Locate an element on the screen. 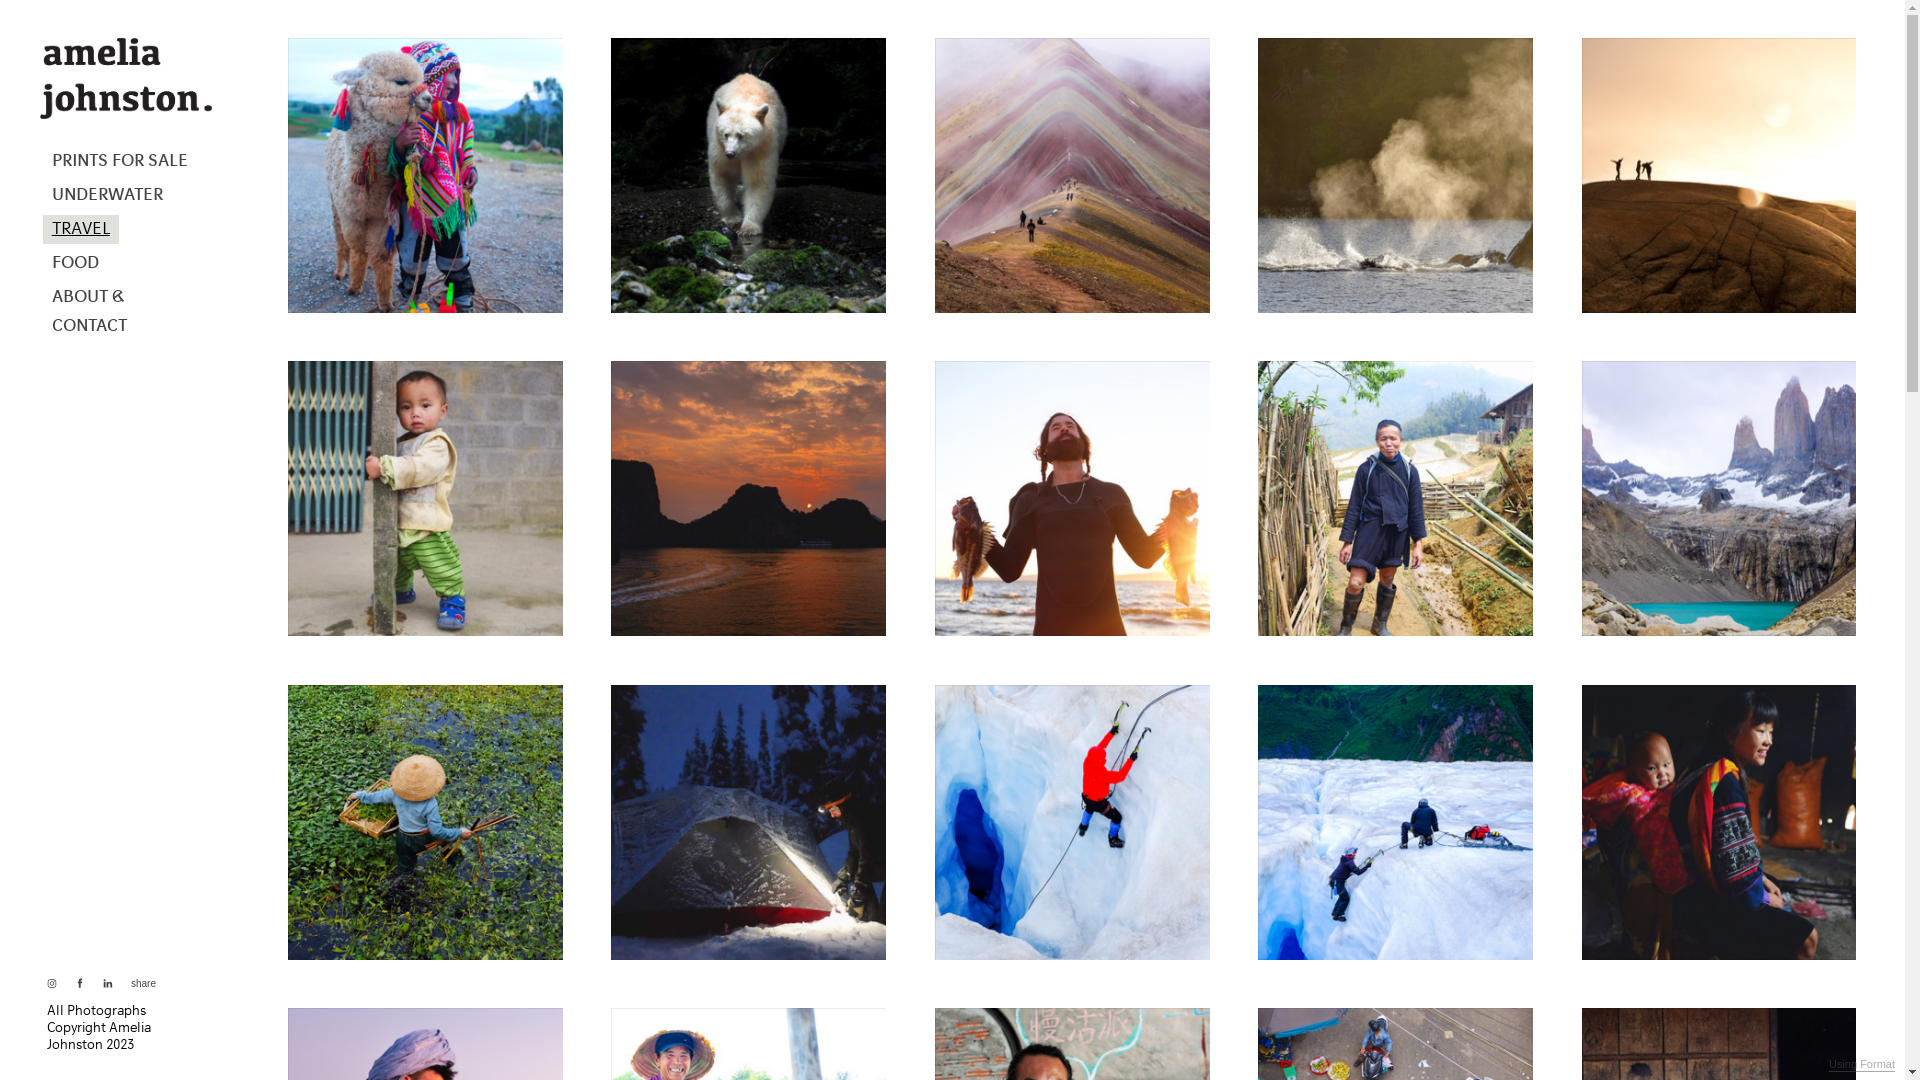 The image size is (1920, 1080). UNDERWATER is located at coordinates (108, 196).